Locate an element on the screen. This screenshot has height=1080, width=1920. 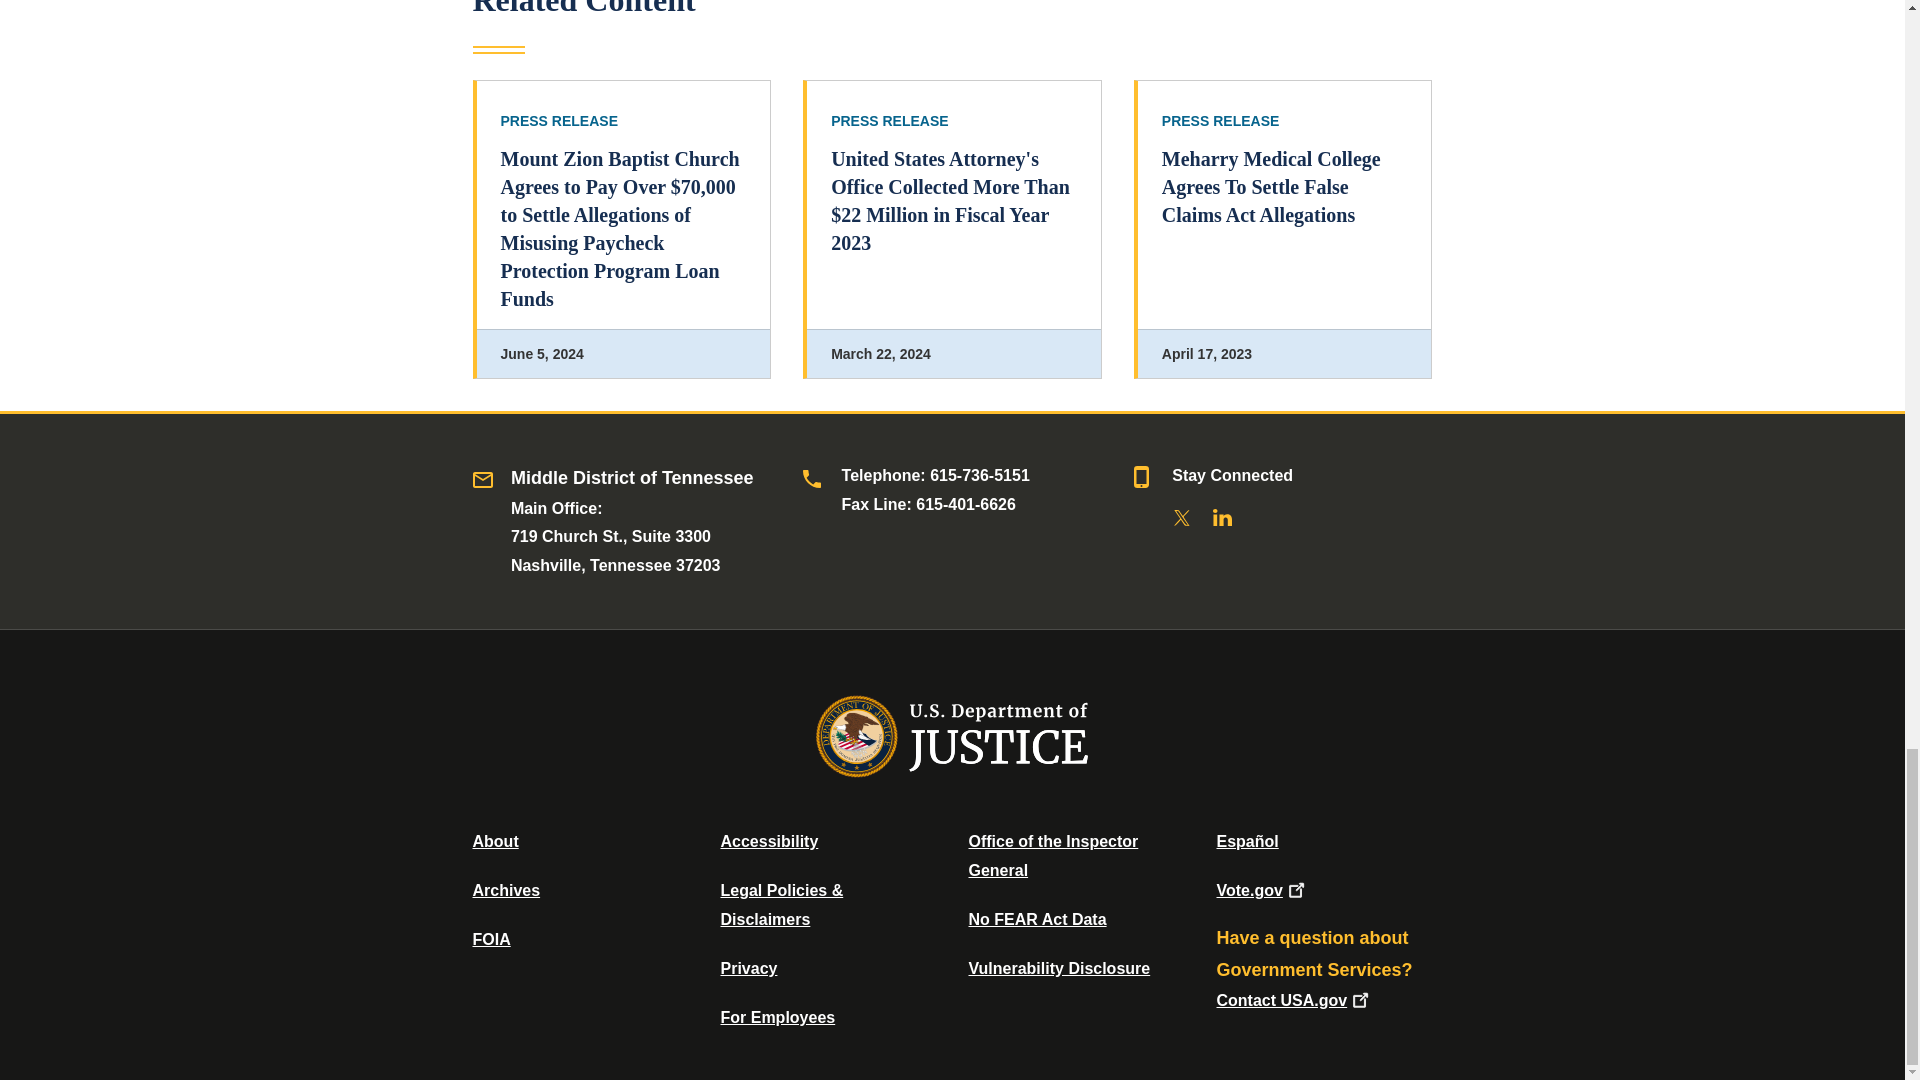
Department of Justice Archive is located at coordinates (506, 890).